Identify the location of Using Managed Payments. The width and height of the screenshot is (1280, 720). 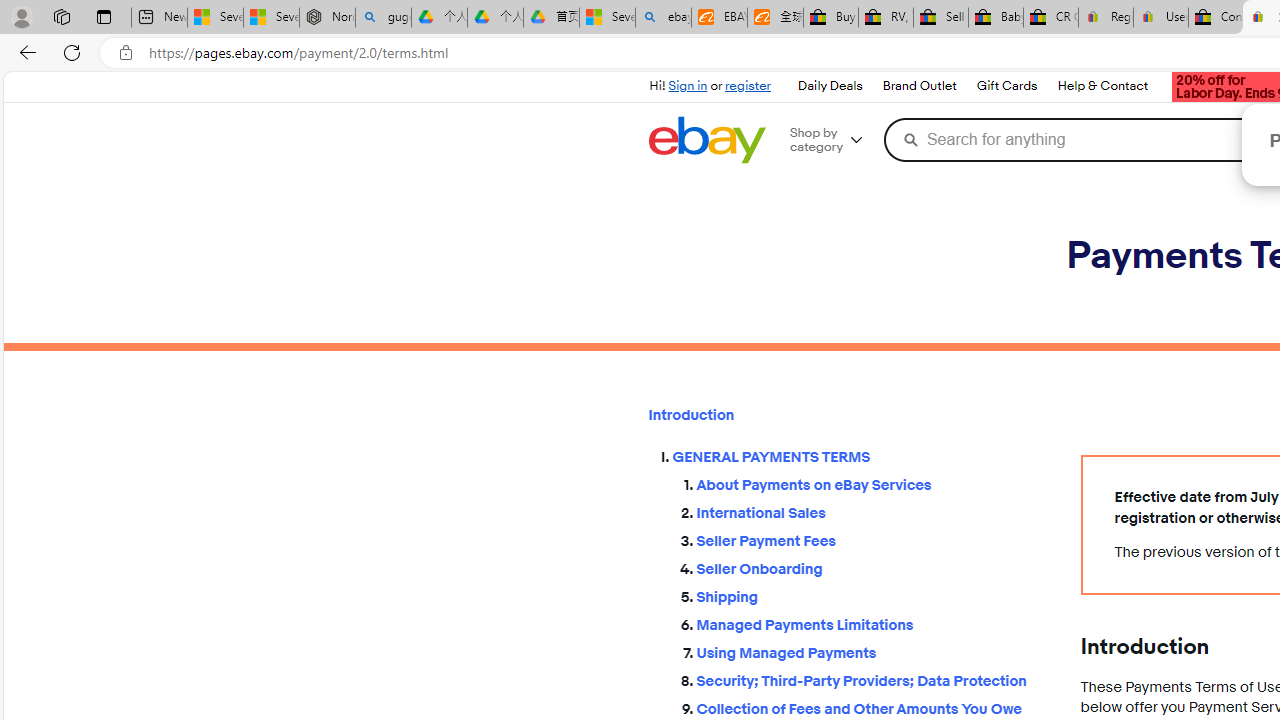
(872, 652).